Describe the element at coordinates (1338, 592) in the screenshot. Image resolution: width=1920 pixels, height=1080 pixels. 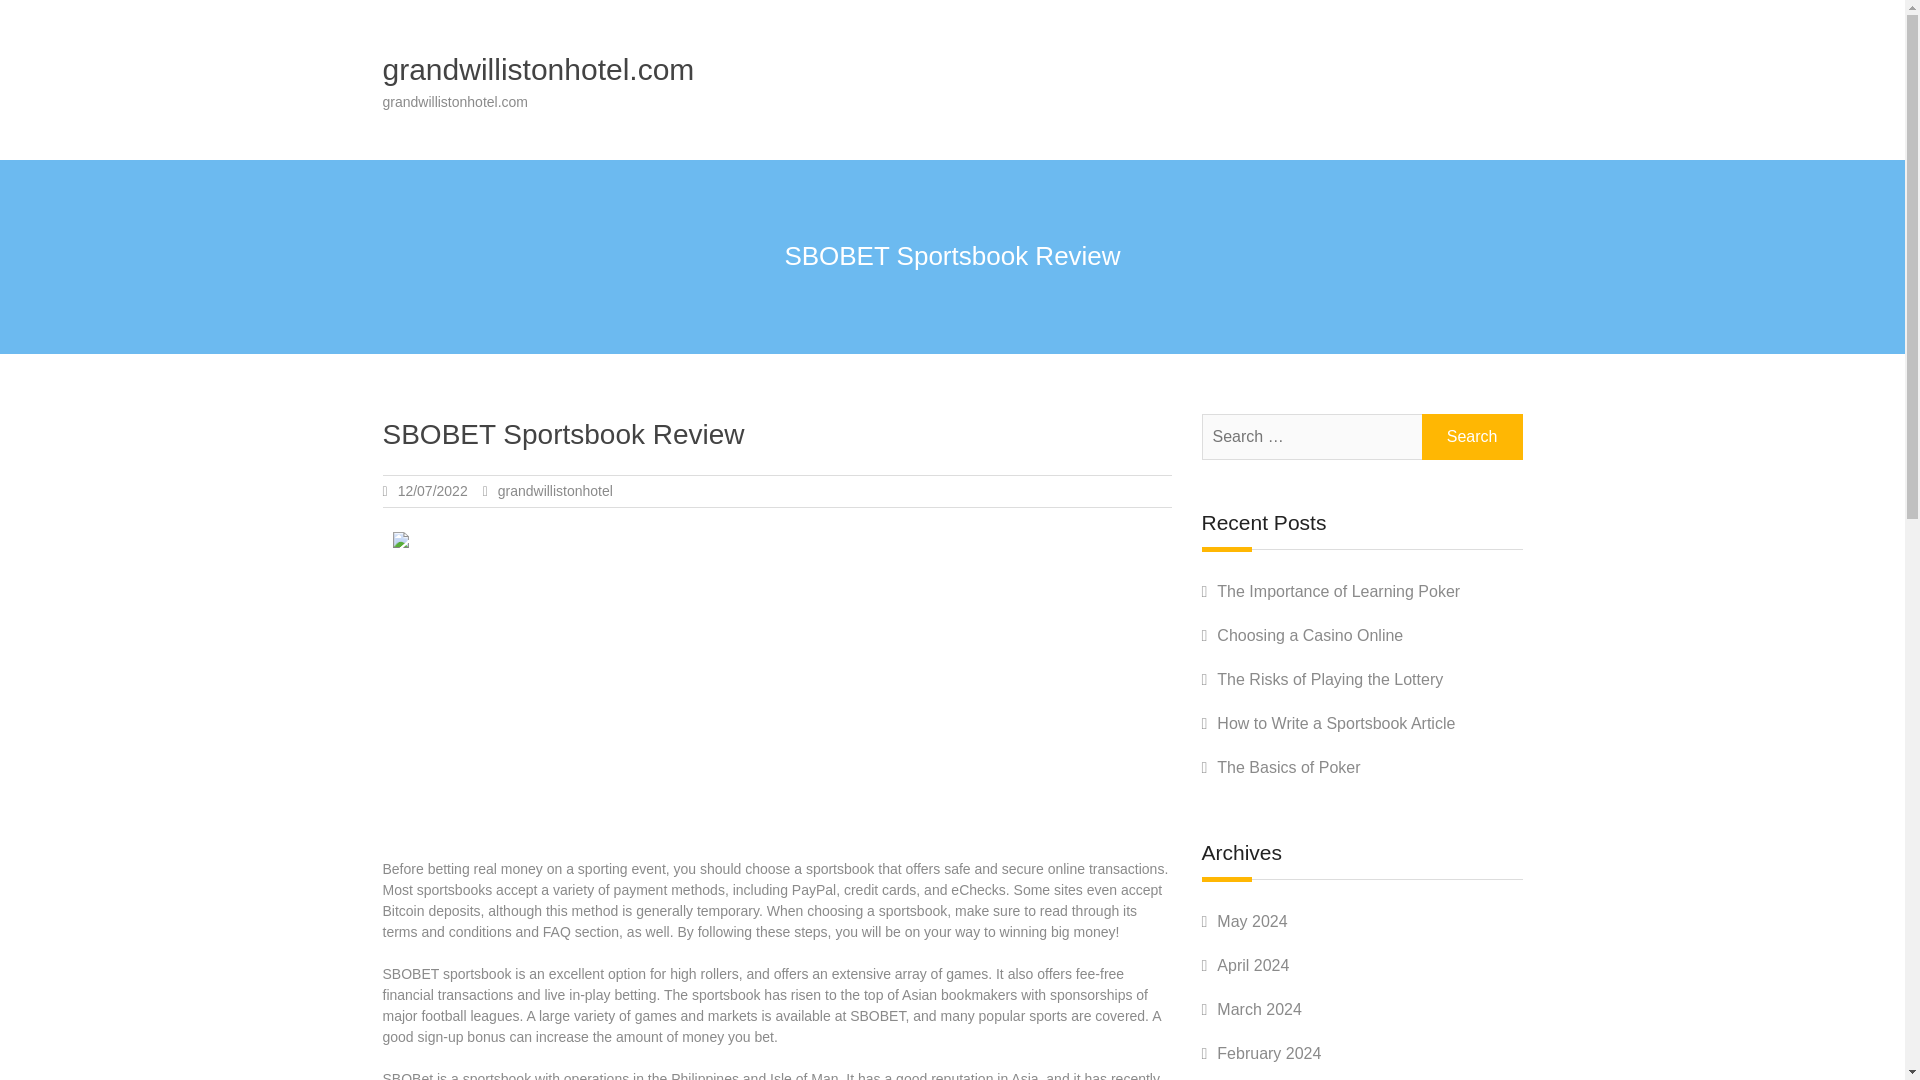
I see `The Importance of Learning Poker` at that location.